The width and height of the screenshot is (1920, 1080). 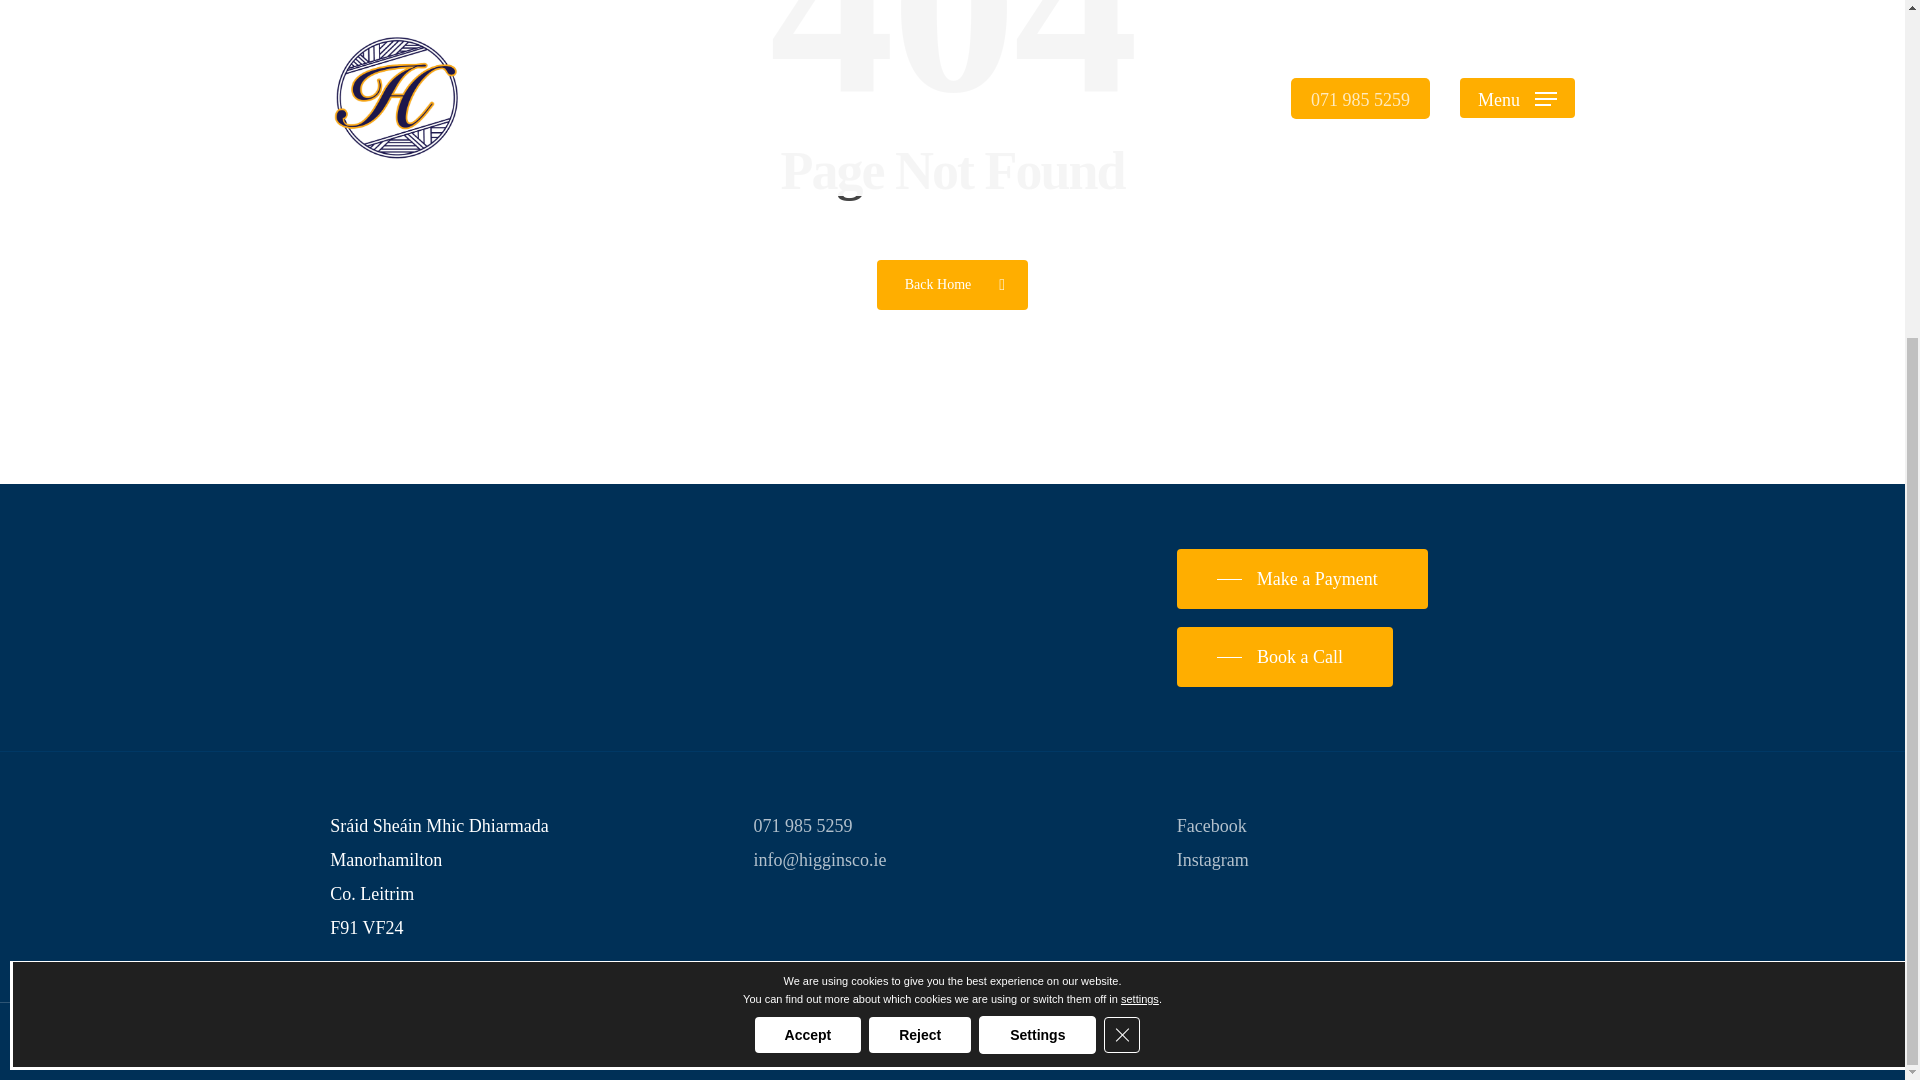 I want to click on Make a Payment, so click(x=1302, y=578).